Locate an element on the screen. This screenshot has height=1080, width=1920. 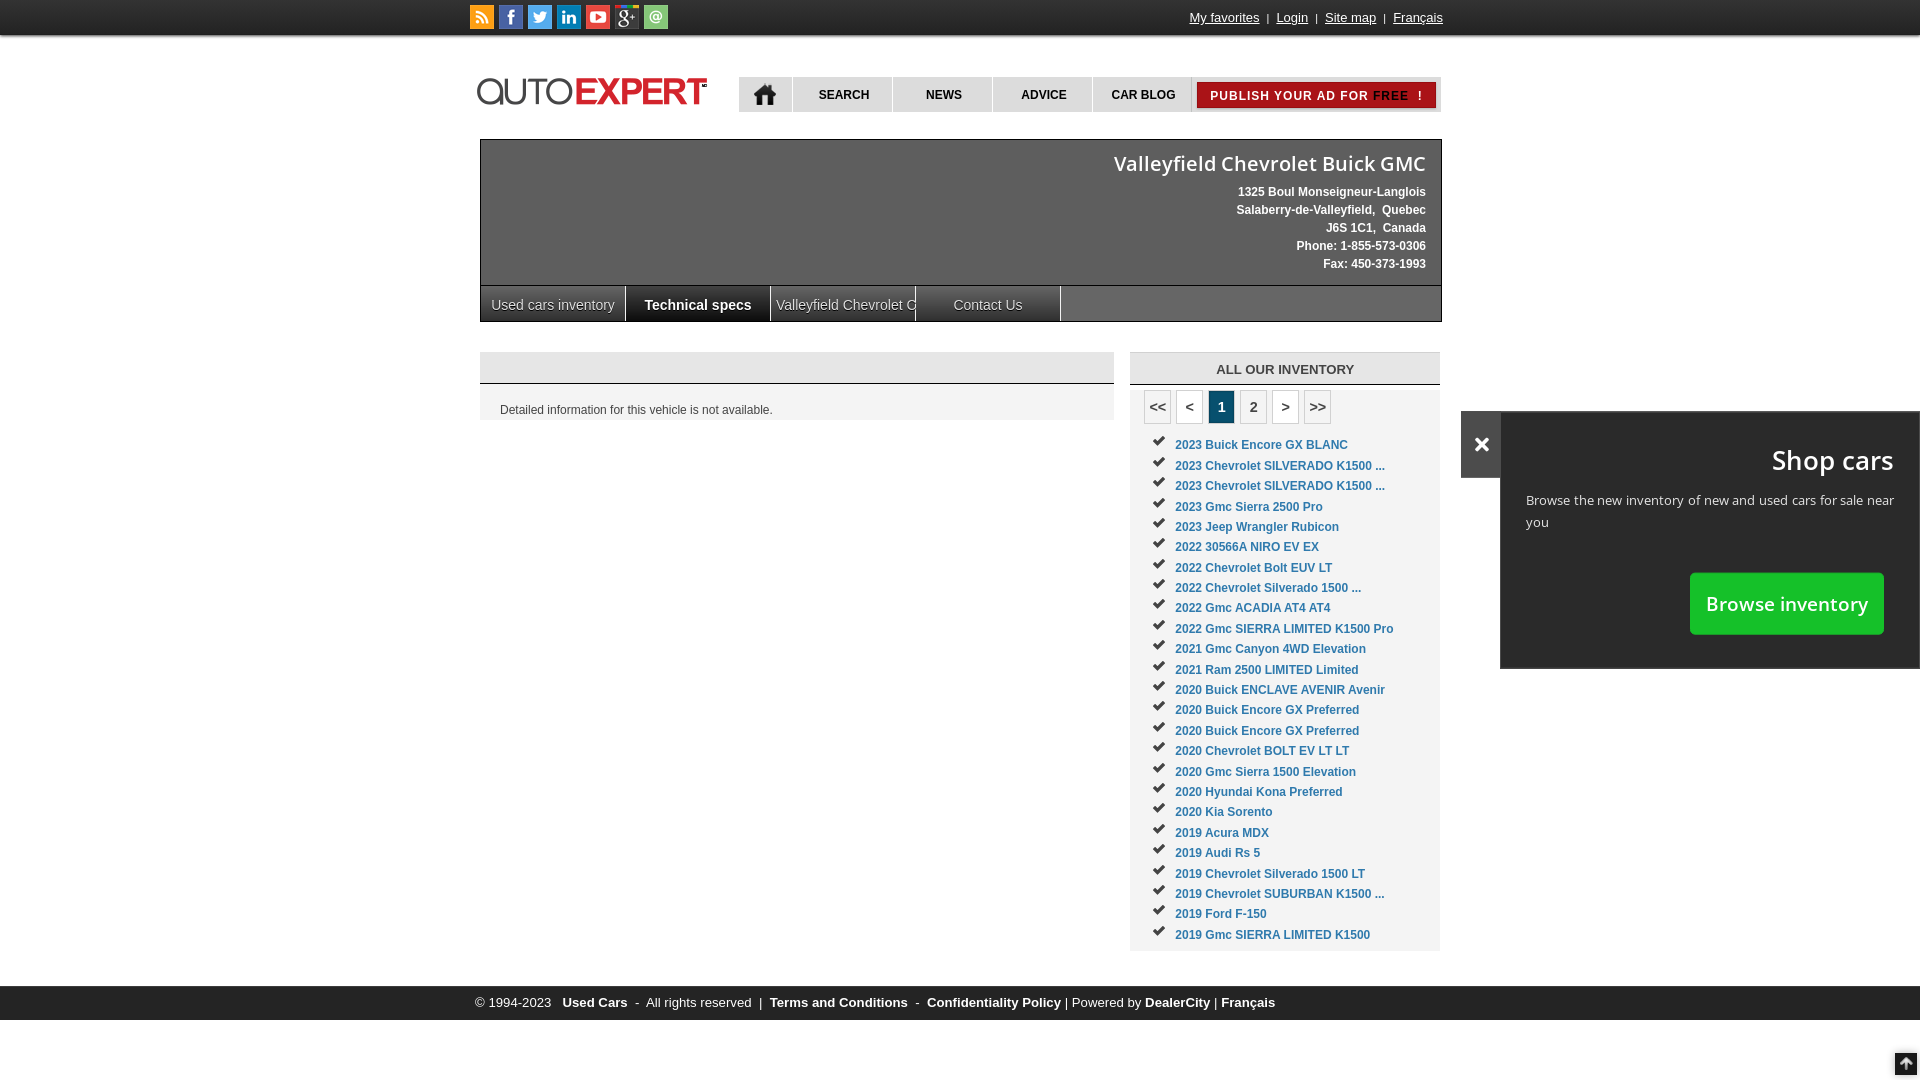
2022 Gmc SIERRA LIMITED K1500 Pro is located at coordinates (1284, 629).